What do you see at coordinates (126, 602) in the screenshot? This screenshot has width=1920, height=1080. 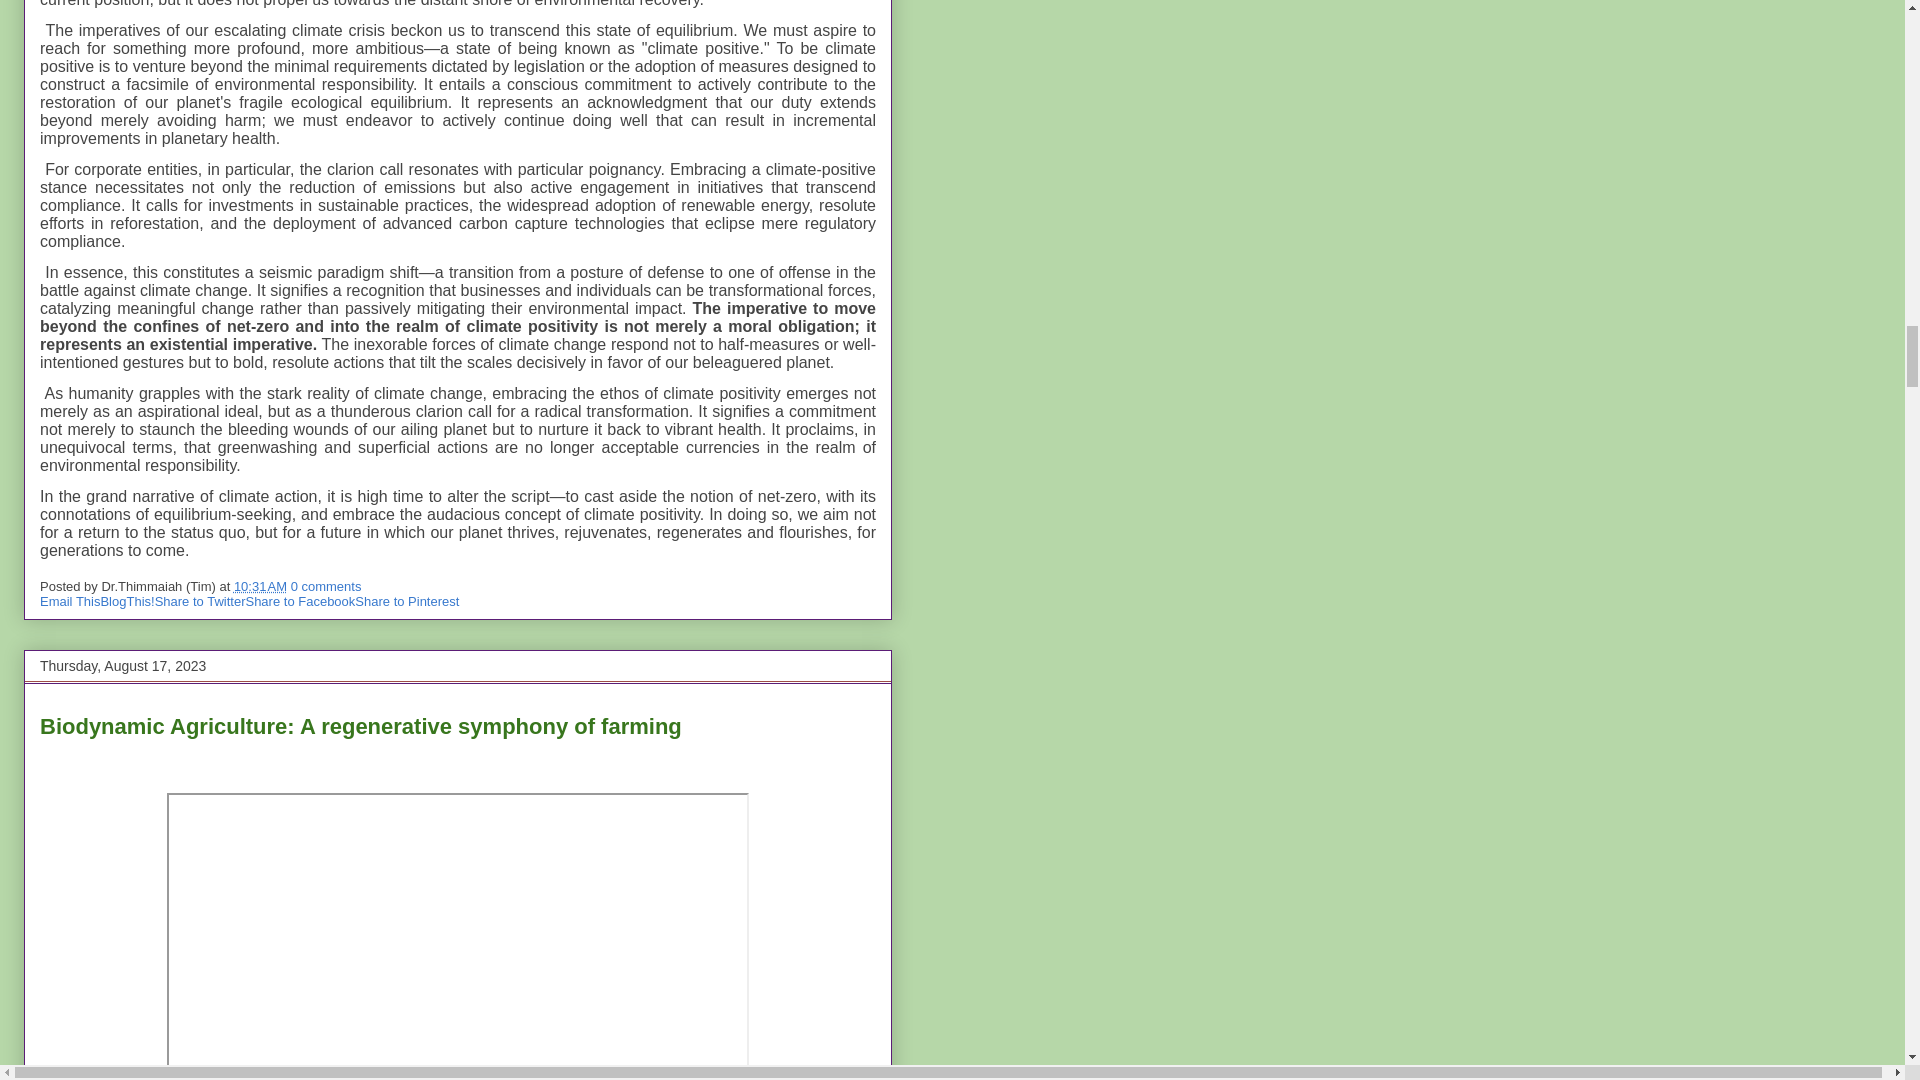 I see `BlogThis!` at bounding box center [126, 602].